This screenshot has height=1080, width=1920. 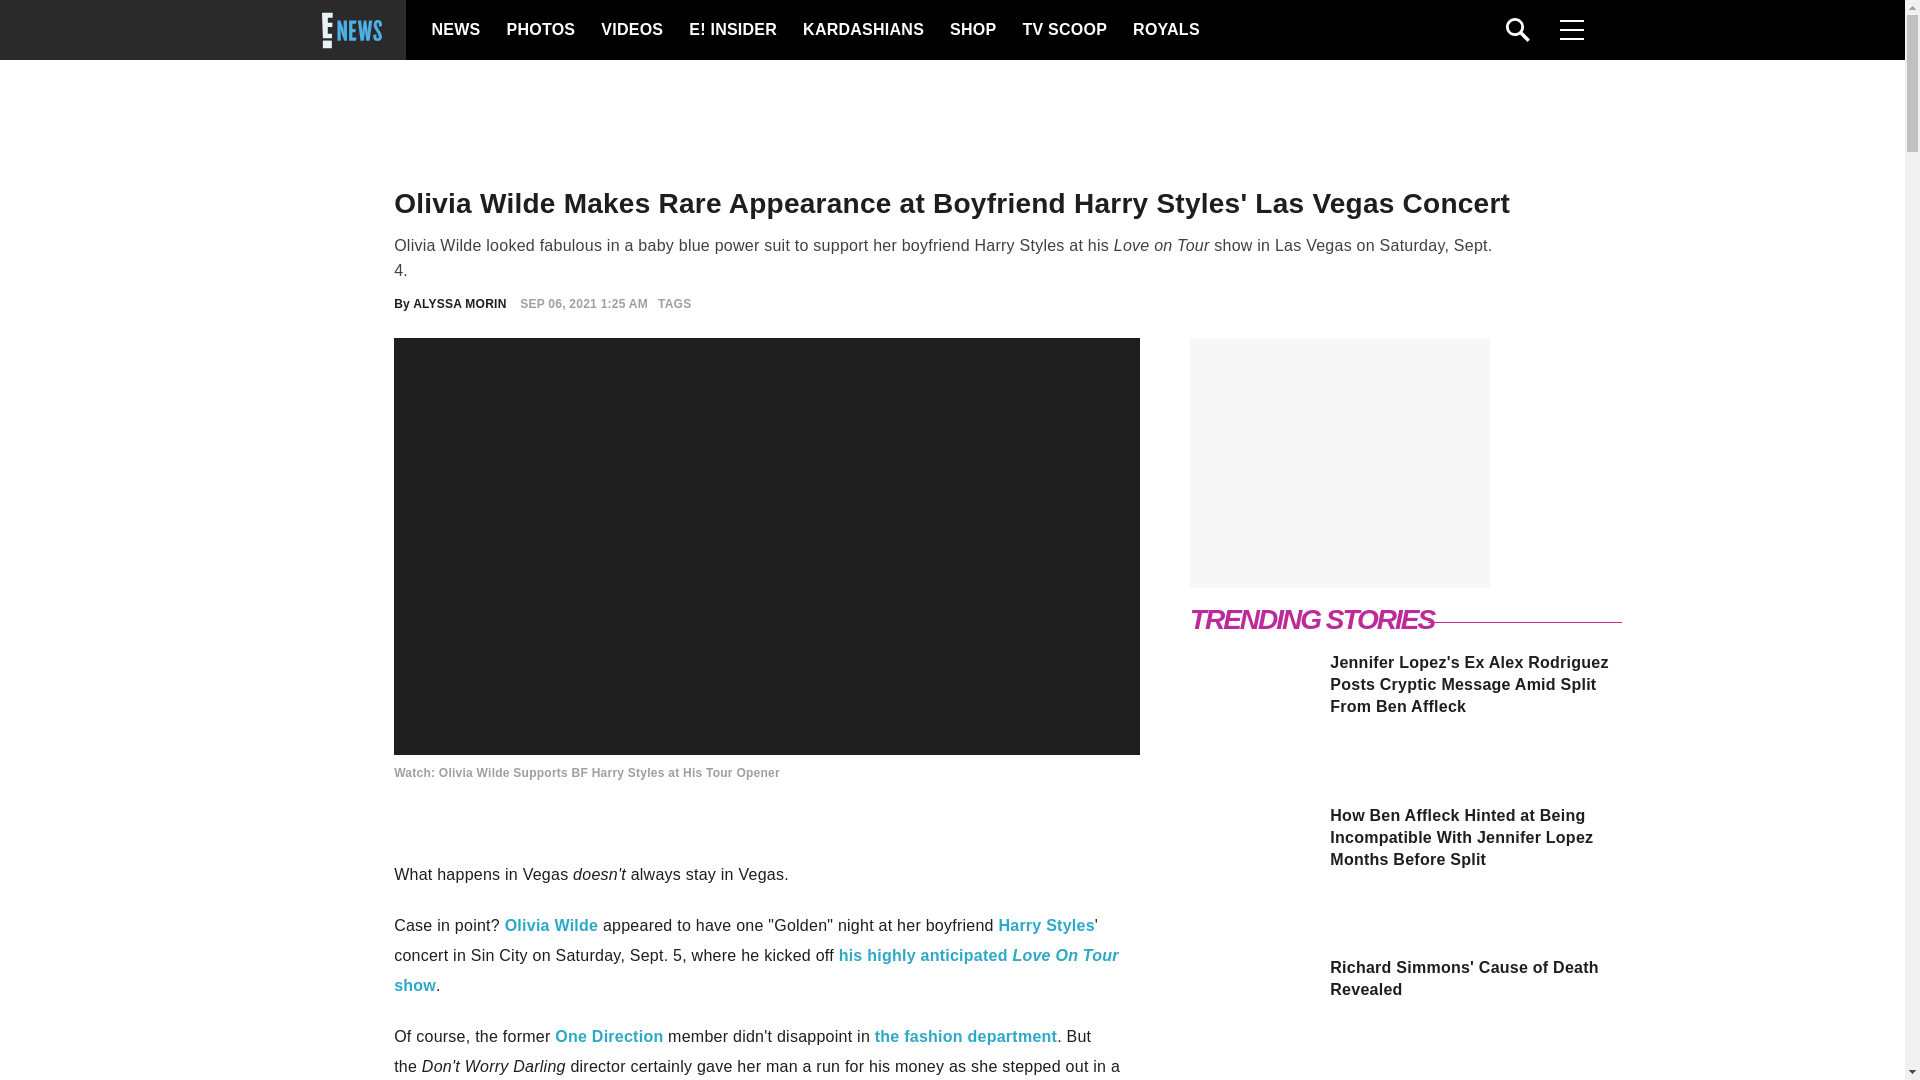 I want to click on Harry Styles, so click(x=1046, y=925).